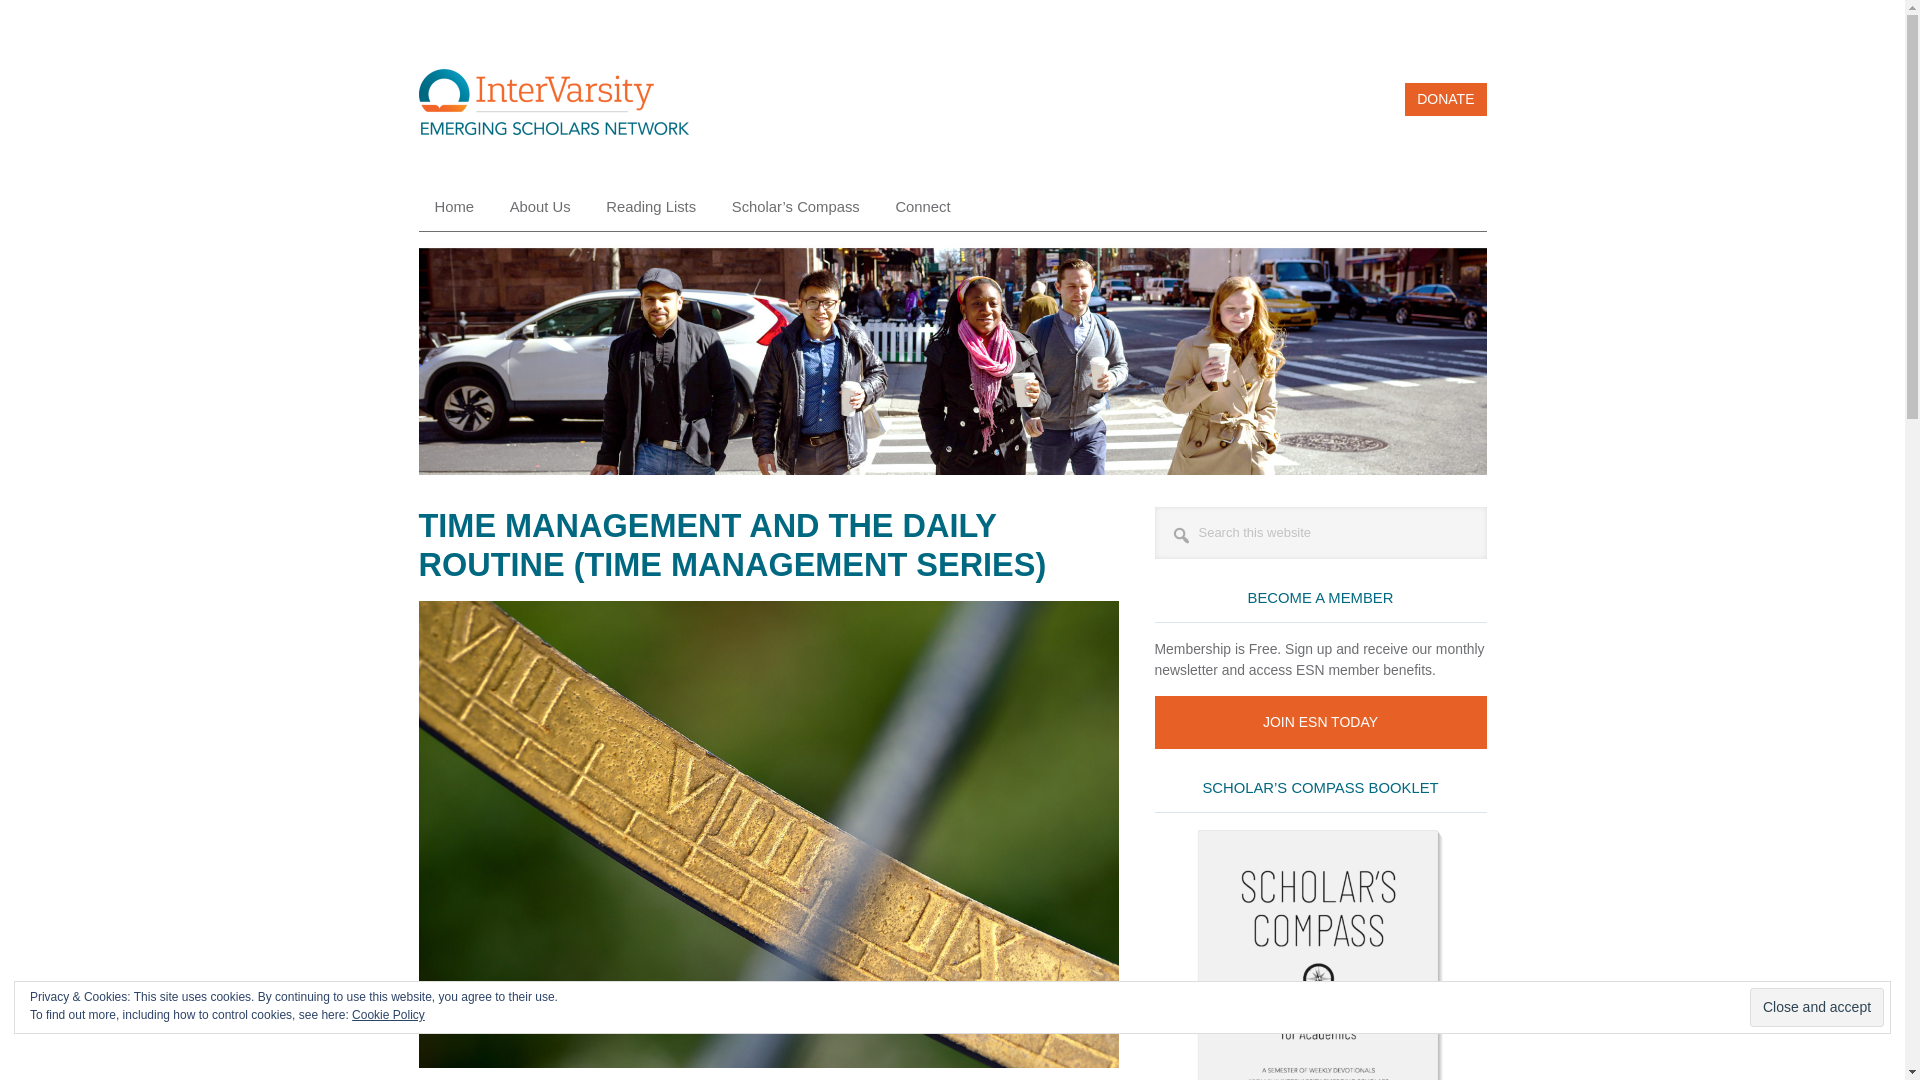 Image resolution: width=1920 pixels, height=1080 pixels. I want to click on Connect, so click(922, 207).